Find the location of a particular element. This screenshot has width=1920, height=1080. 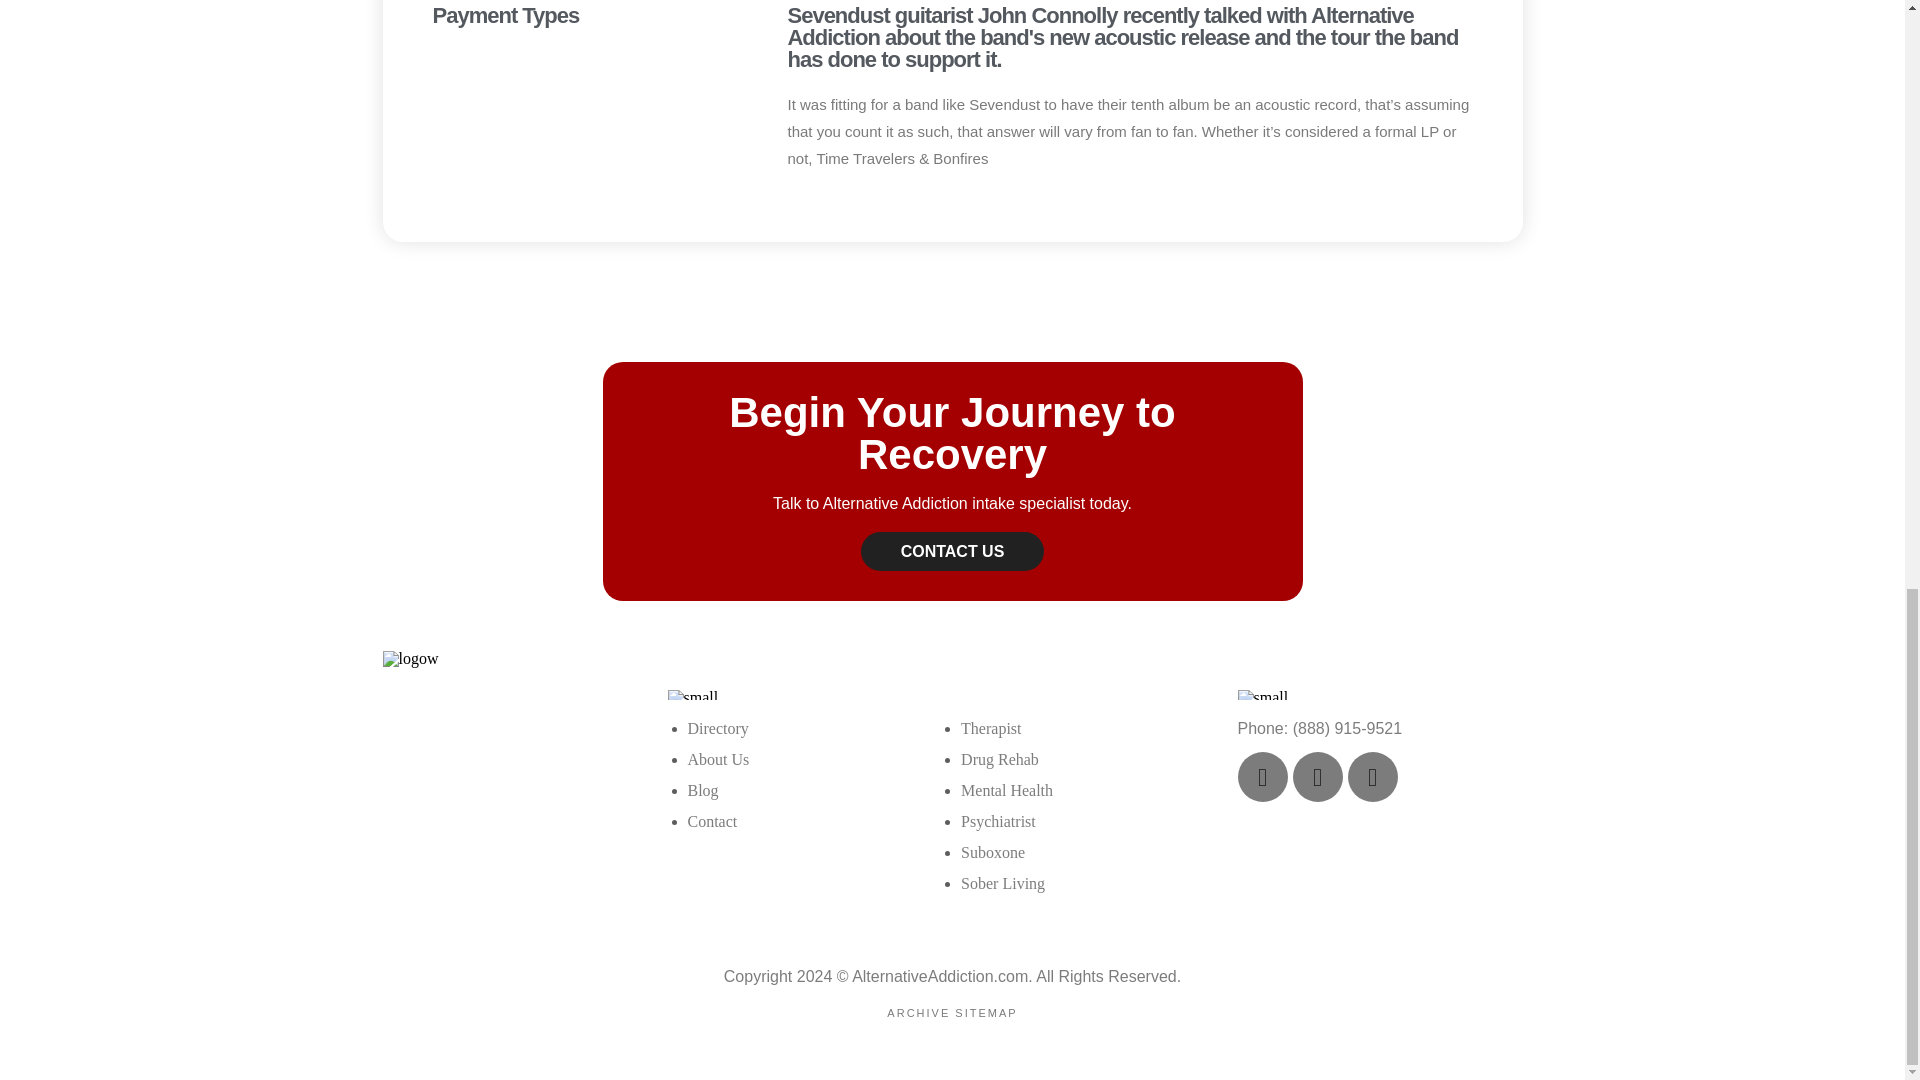

Therapist is located at coordinates (991, 728).